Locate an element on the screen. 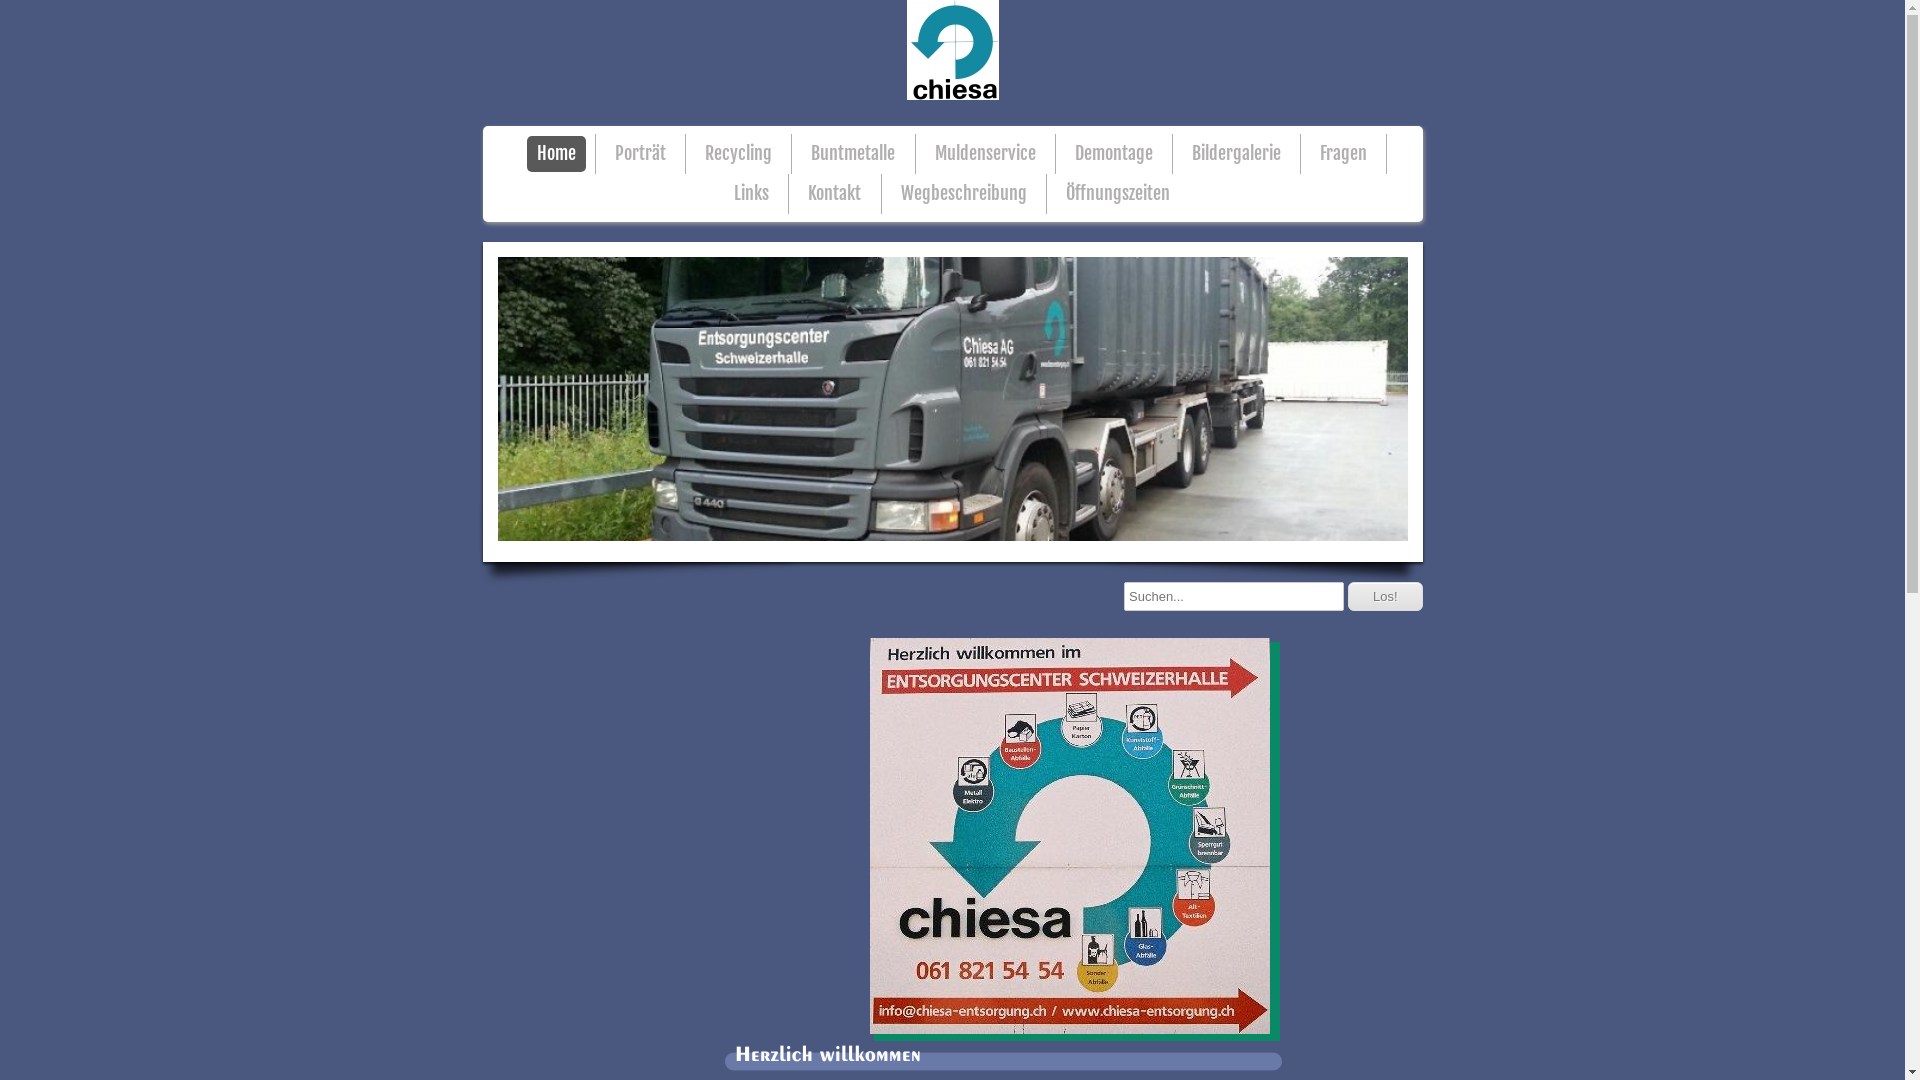 This screenshot has height=1080, width=1920. Wegbeschreibung is located at coordinates (964, 194).